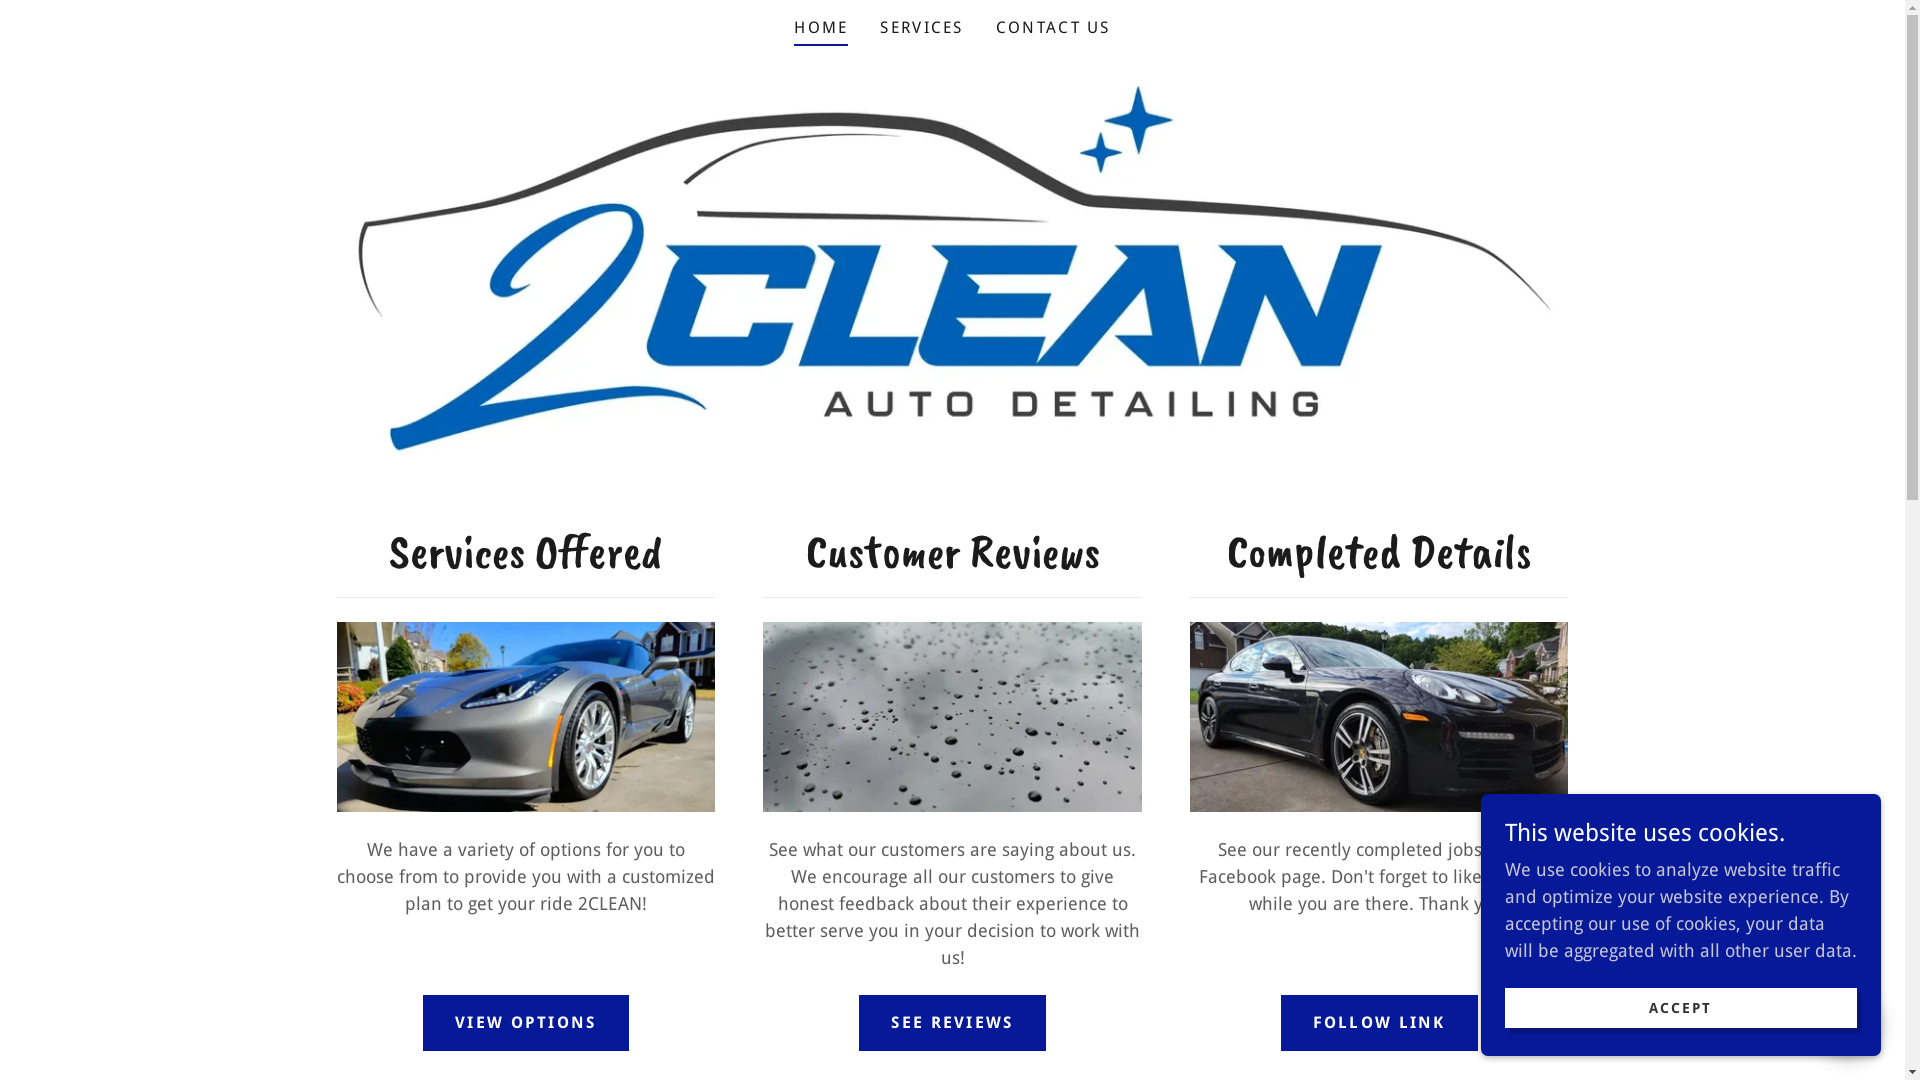  What do you see at coordinates (1380, 1023) in the screenshot?
I see `FOLLOW LINK` at bounding box center [1380, 1023].